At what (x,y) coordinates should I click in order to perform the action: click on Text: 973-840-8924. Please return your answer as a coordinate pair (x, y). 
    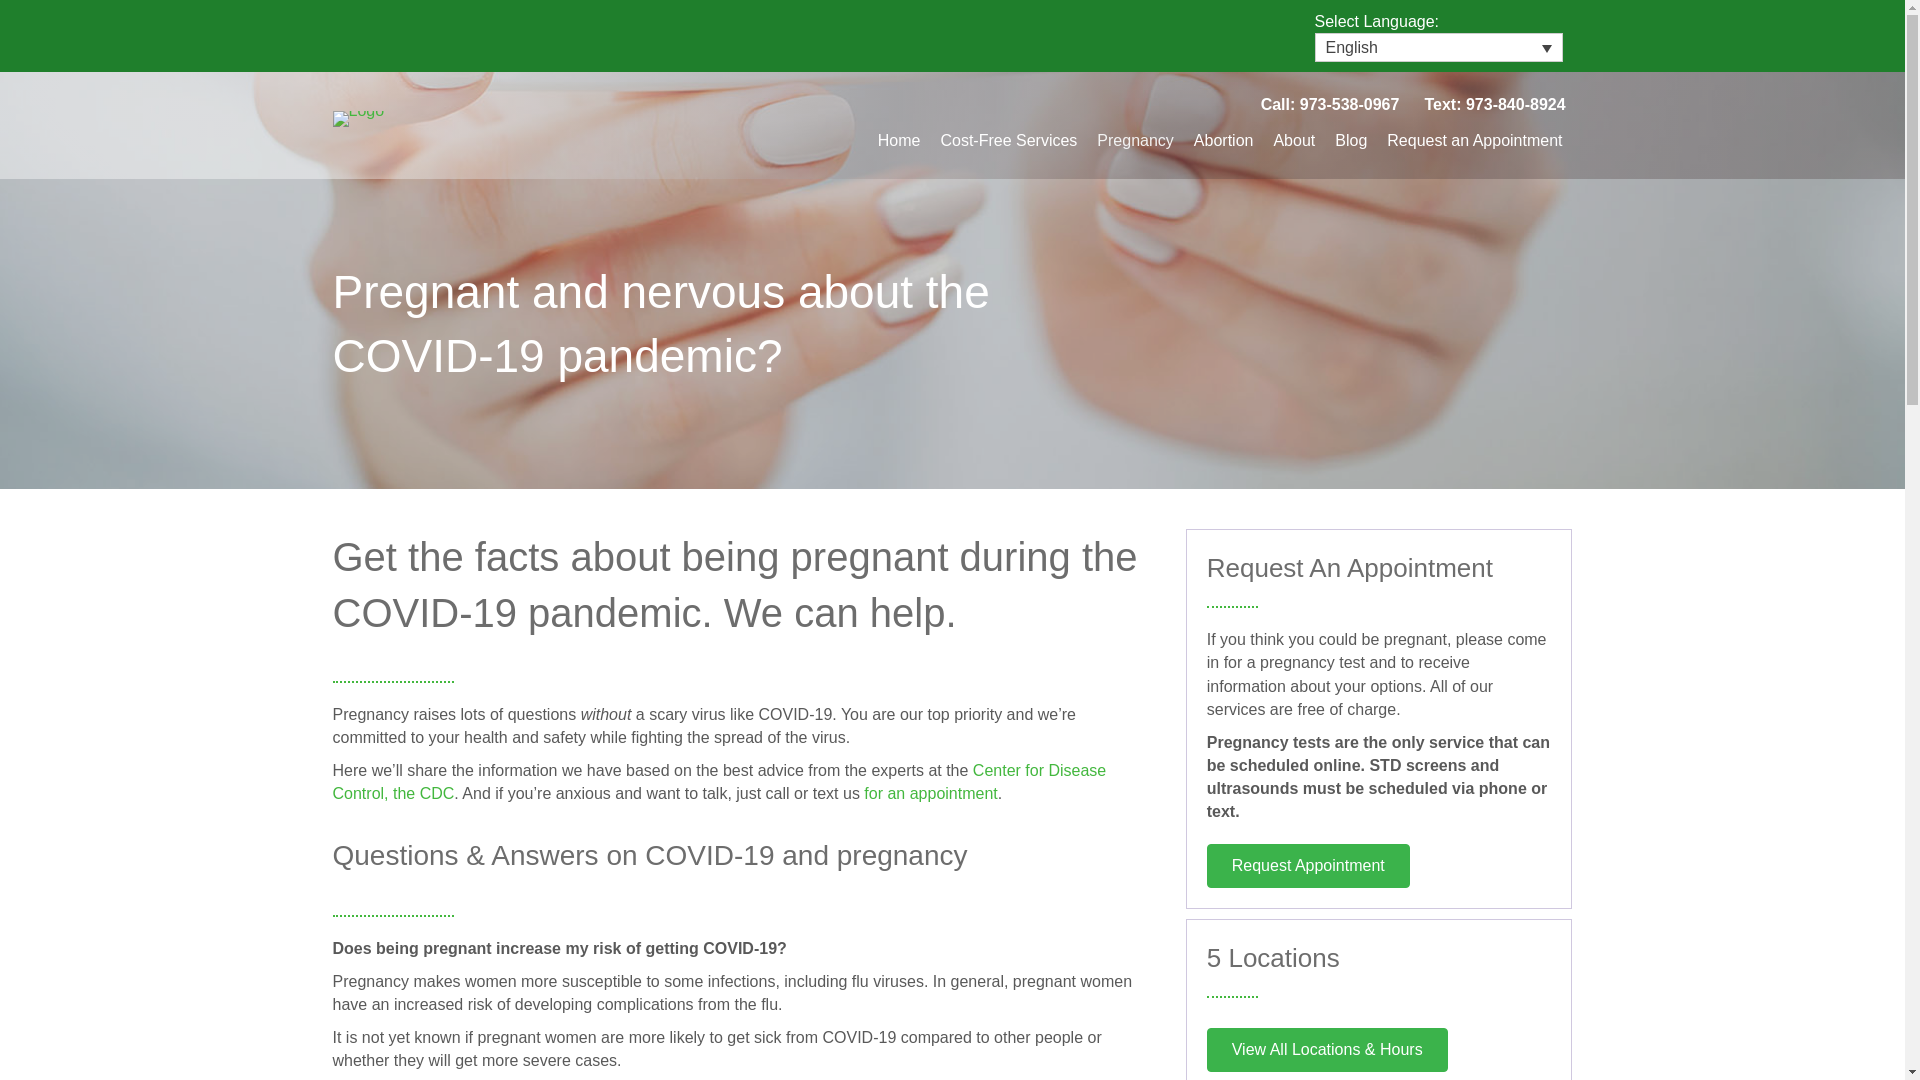
    Looking at the image, I should click on (1495, 104).